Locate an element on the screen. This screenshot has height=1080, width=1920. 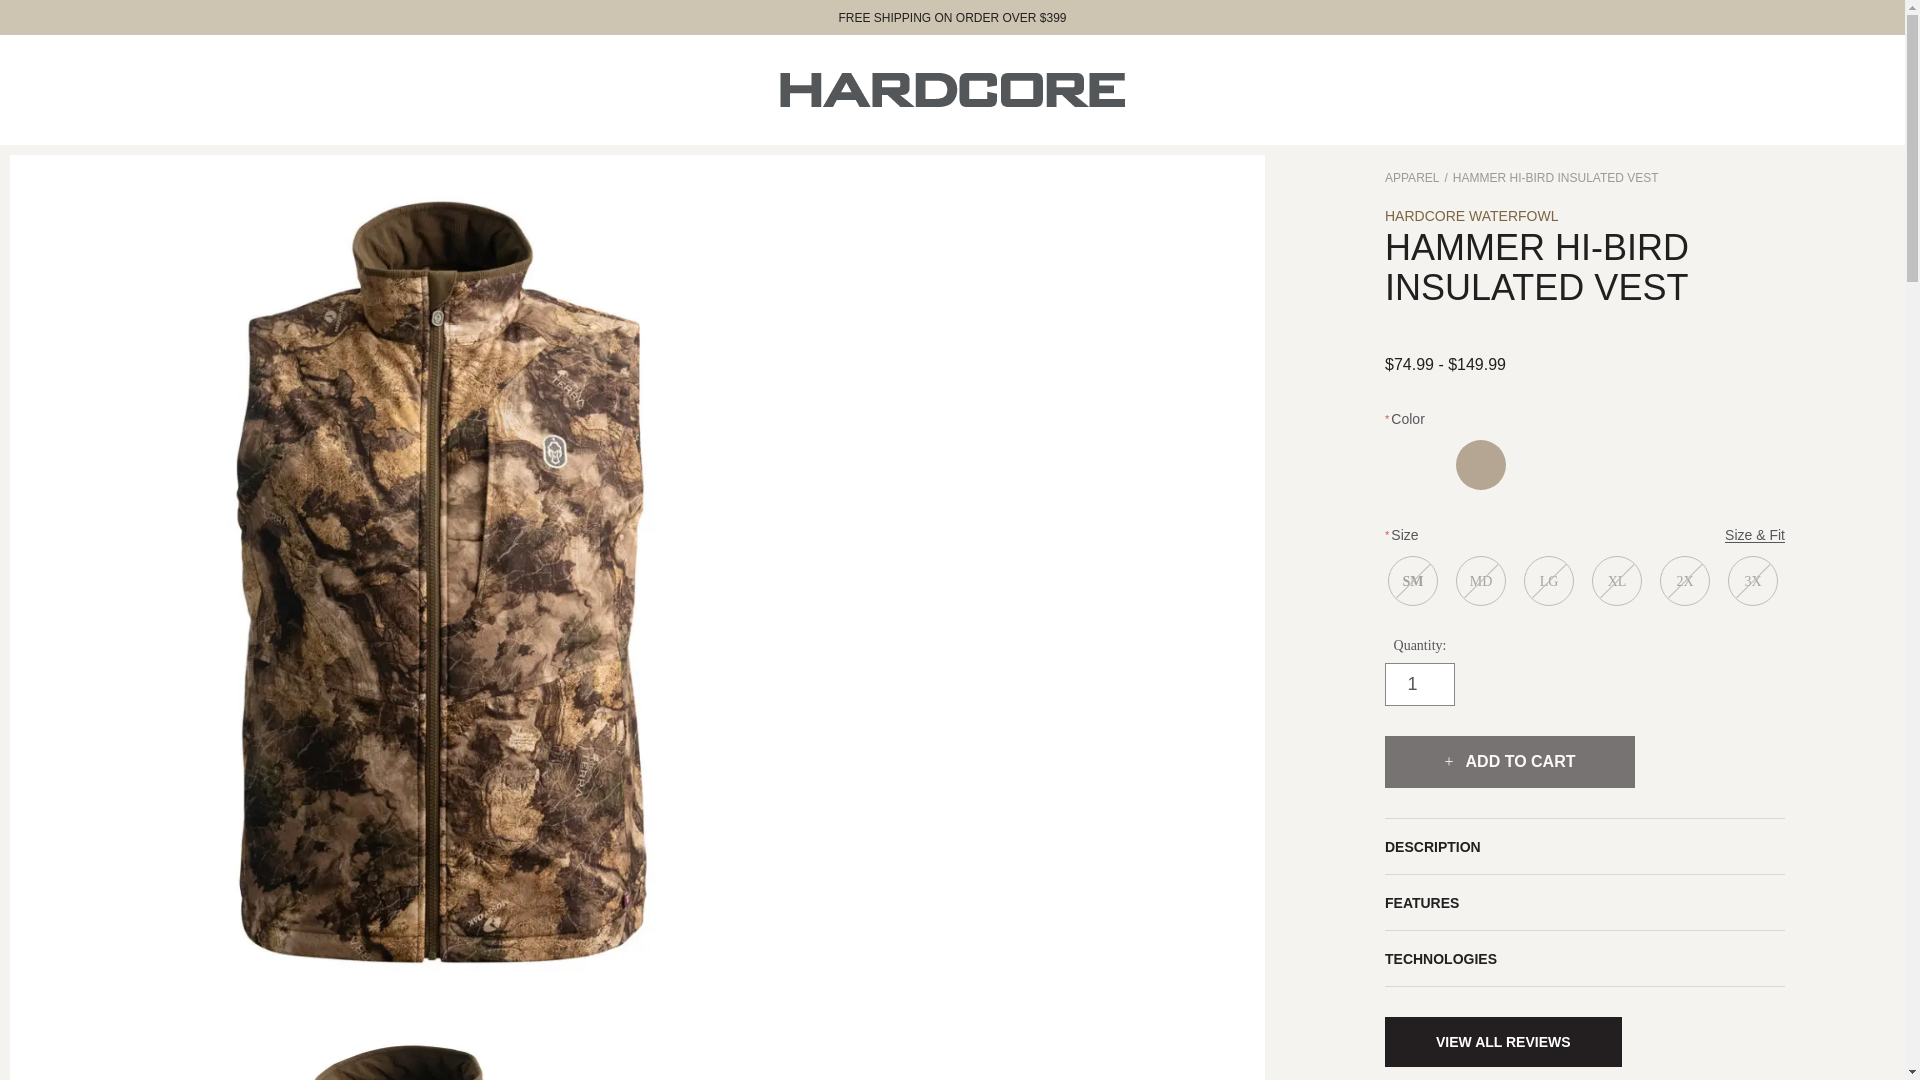
ADD TO CART is located at coordinates (1510, 762).